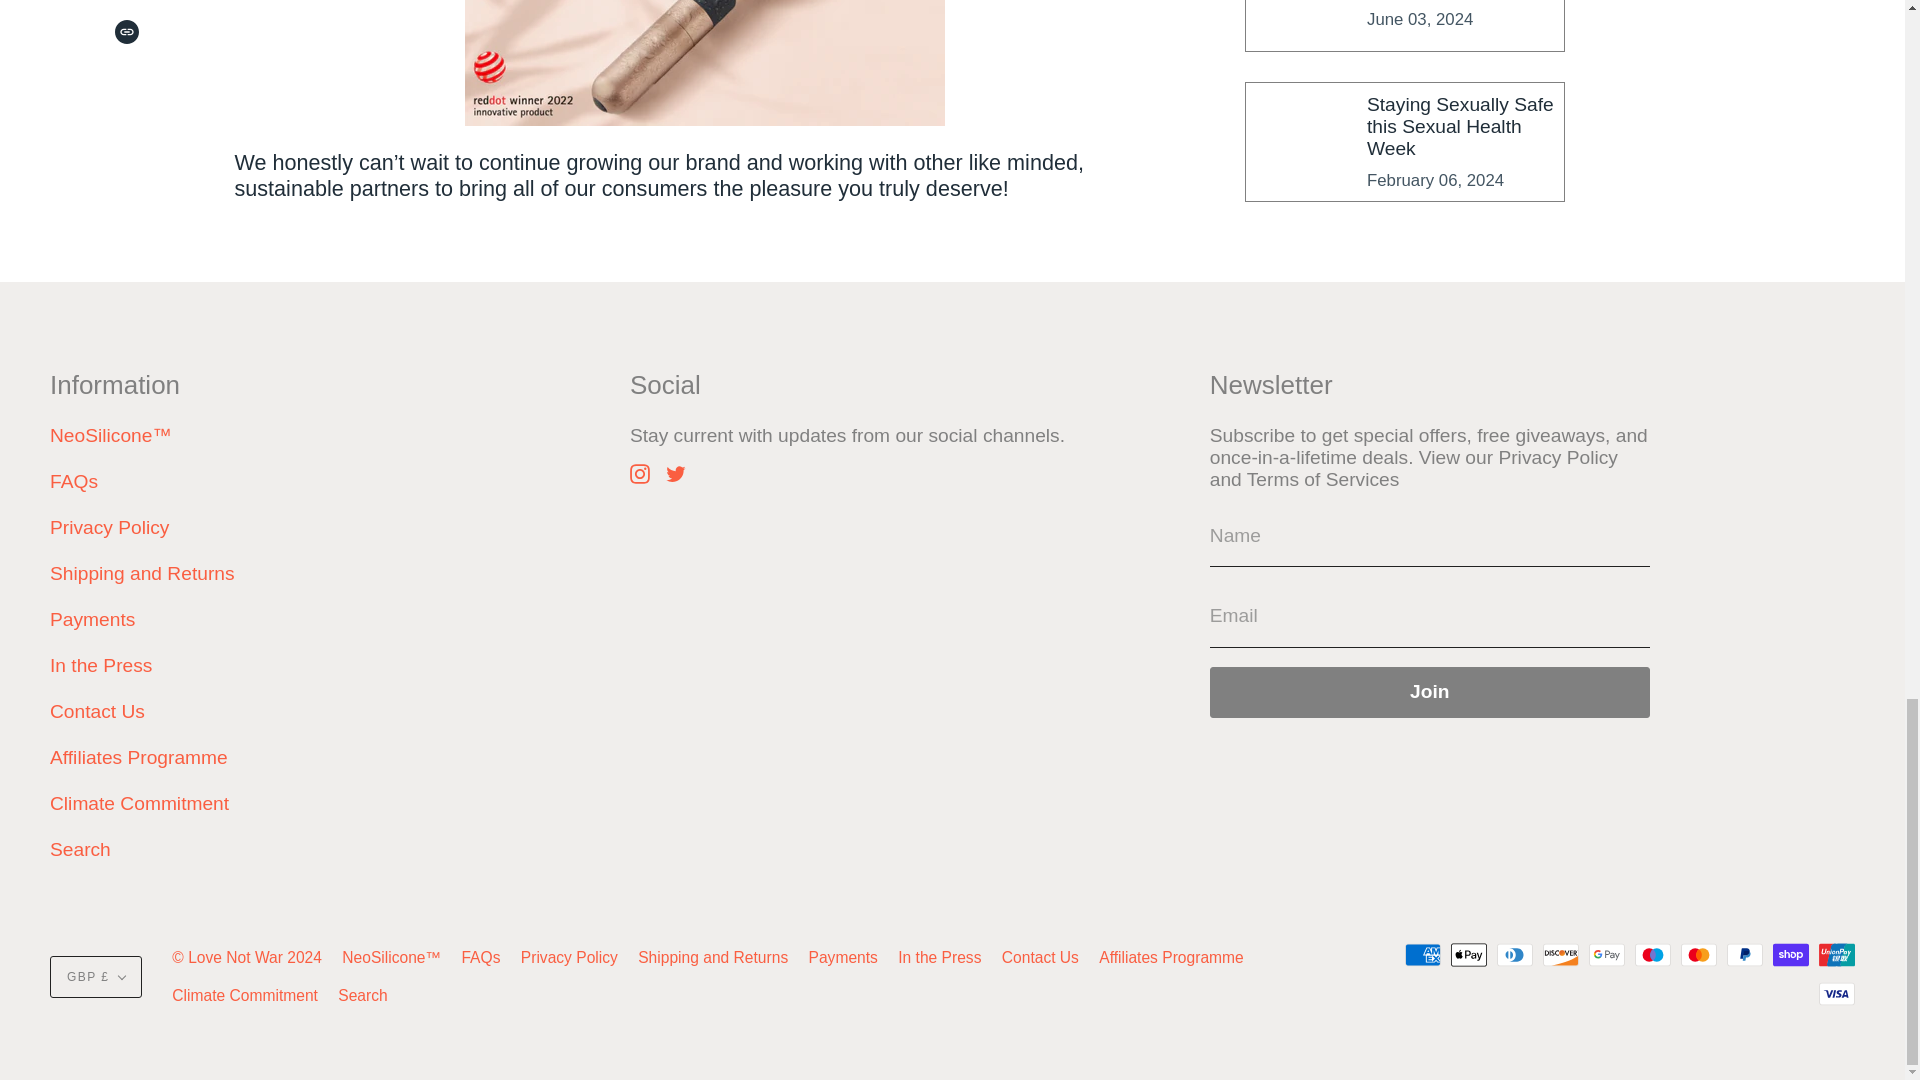 Image resolution: width=1920 pixels, height=1080 pixels. Describe the element at coordinates (1423, 954) in the screenshot. I see `American Express` at that location.